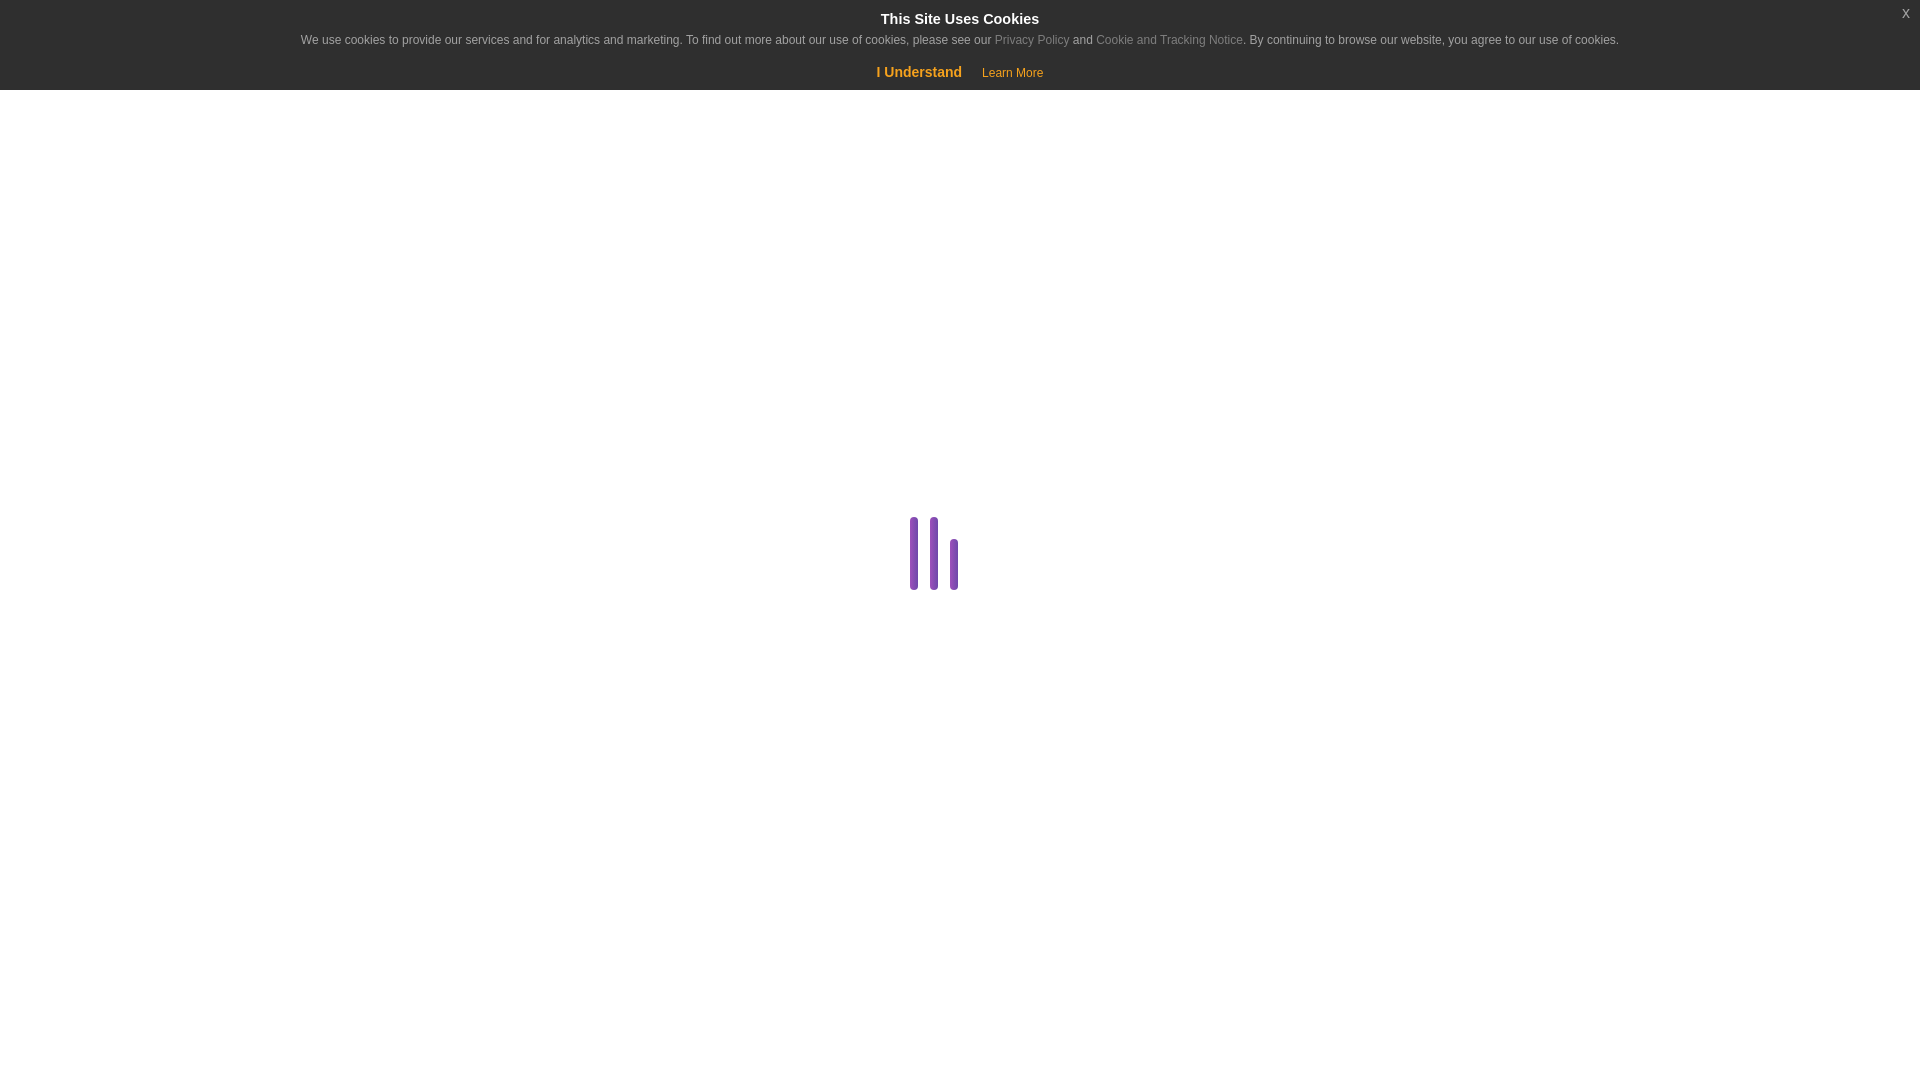 This screenshot has width=1920, height=1080. What do you see at coordinates (371, 1076) in the screenshot?
I see `Video Tutorials` at bounding box center [371, 1076].